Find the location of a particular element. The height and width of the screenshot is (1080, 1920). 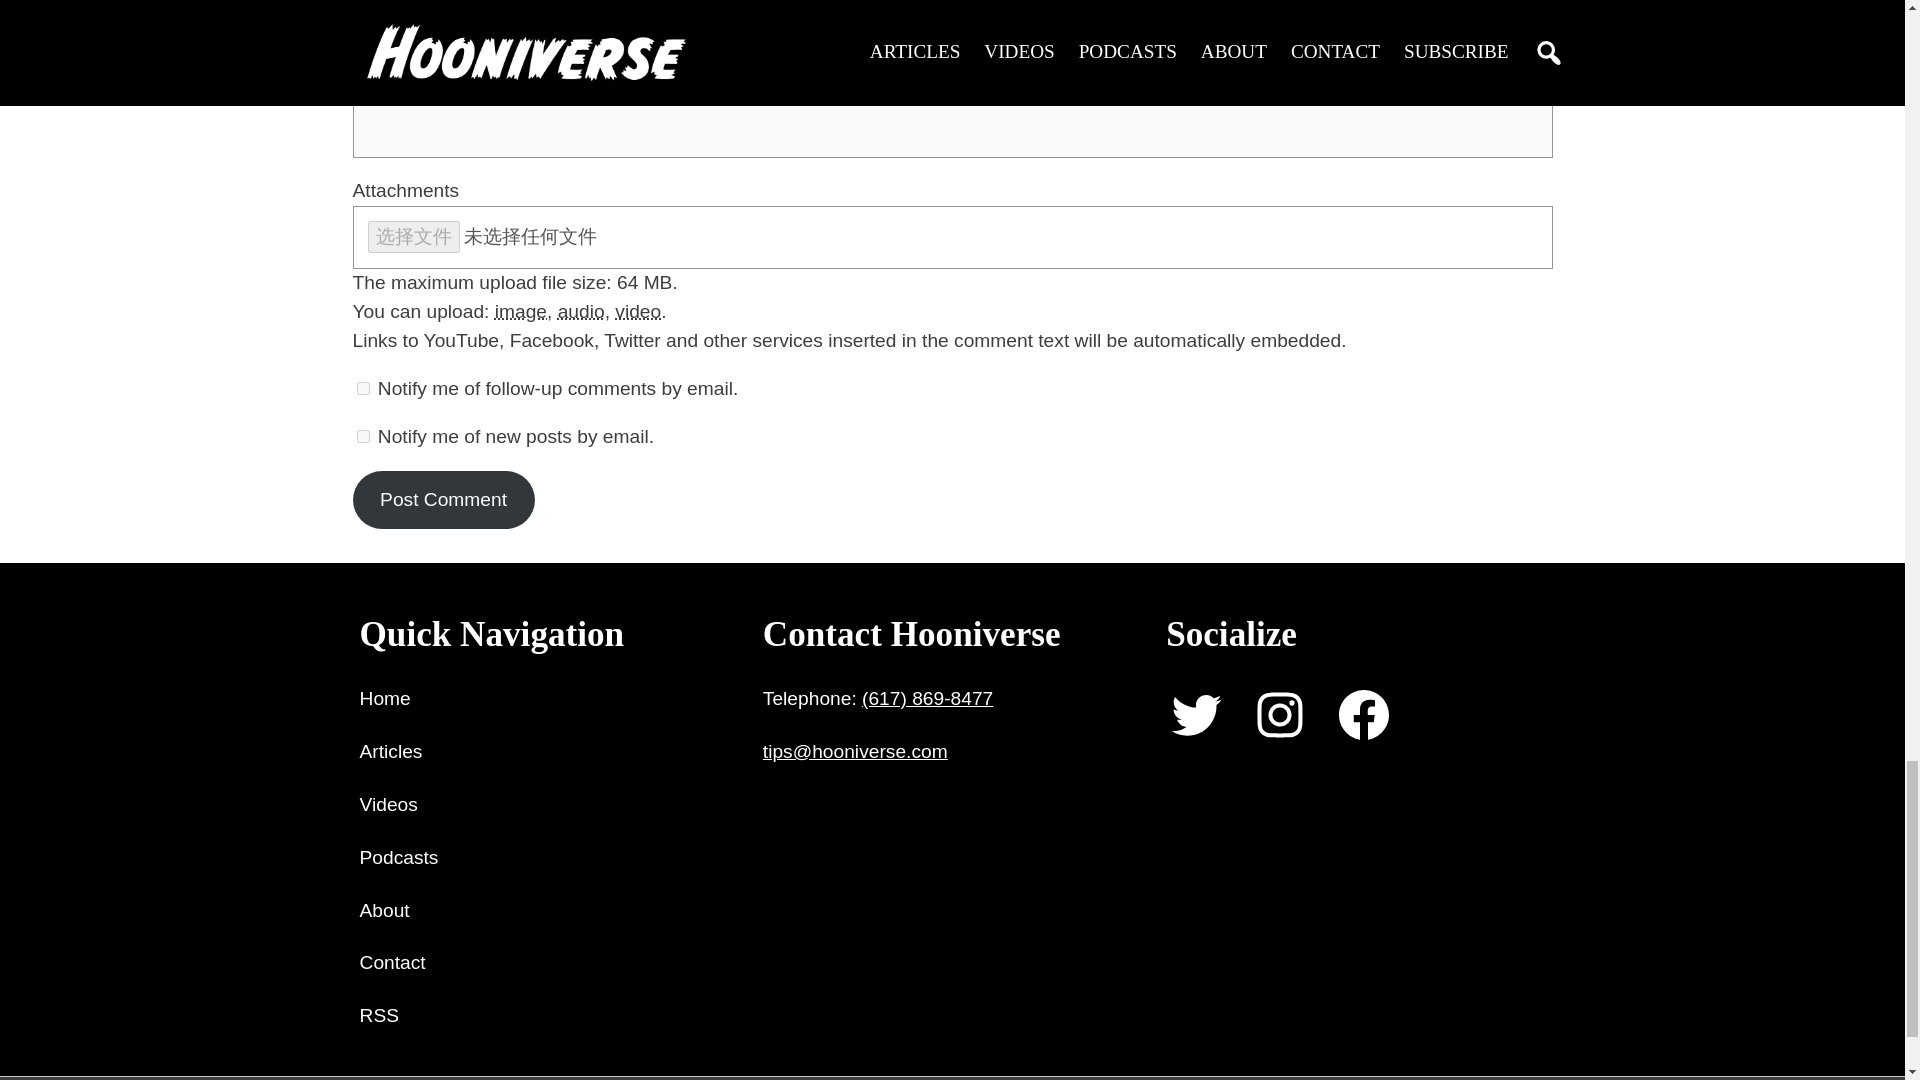

subscribe is located at coordinates (362, 436).